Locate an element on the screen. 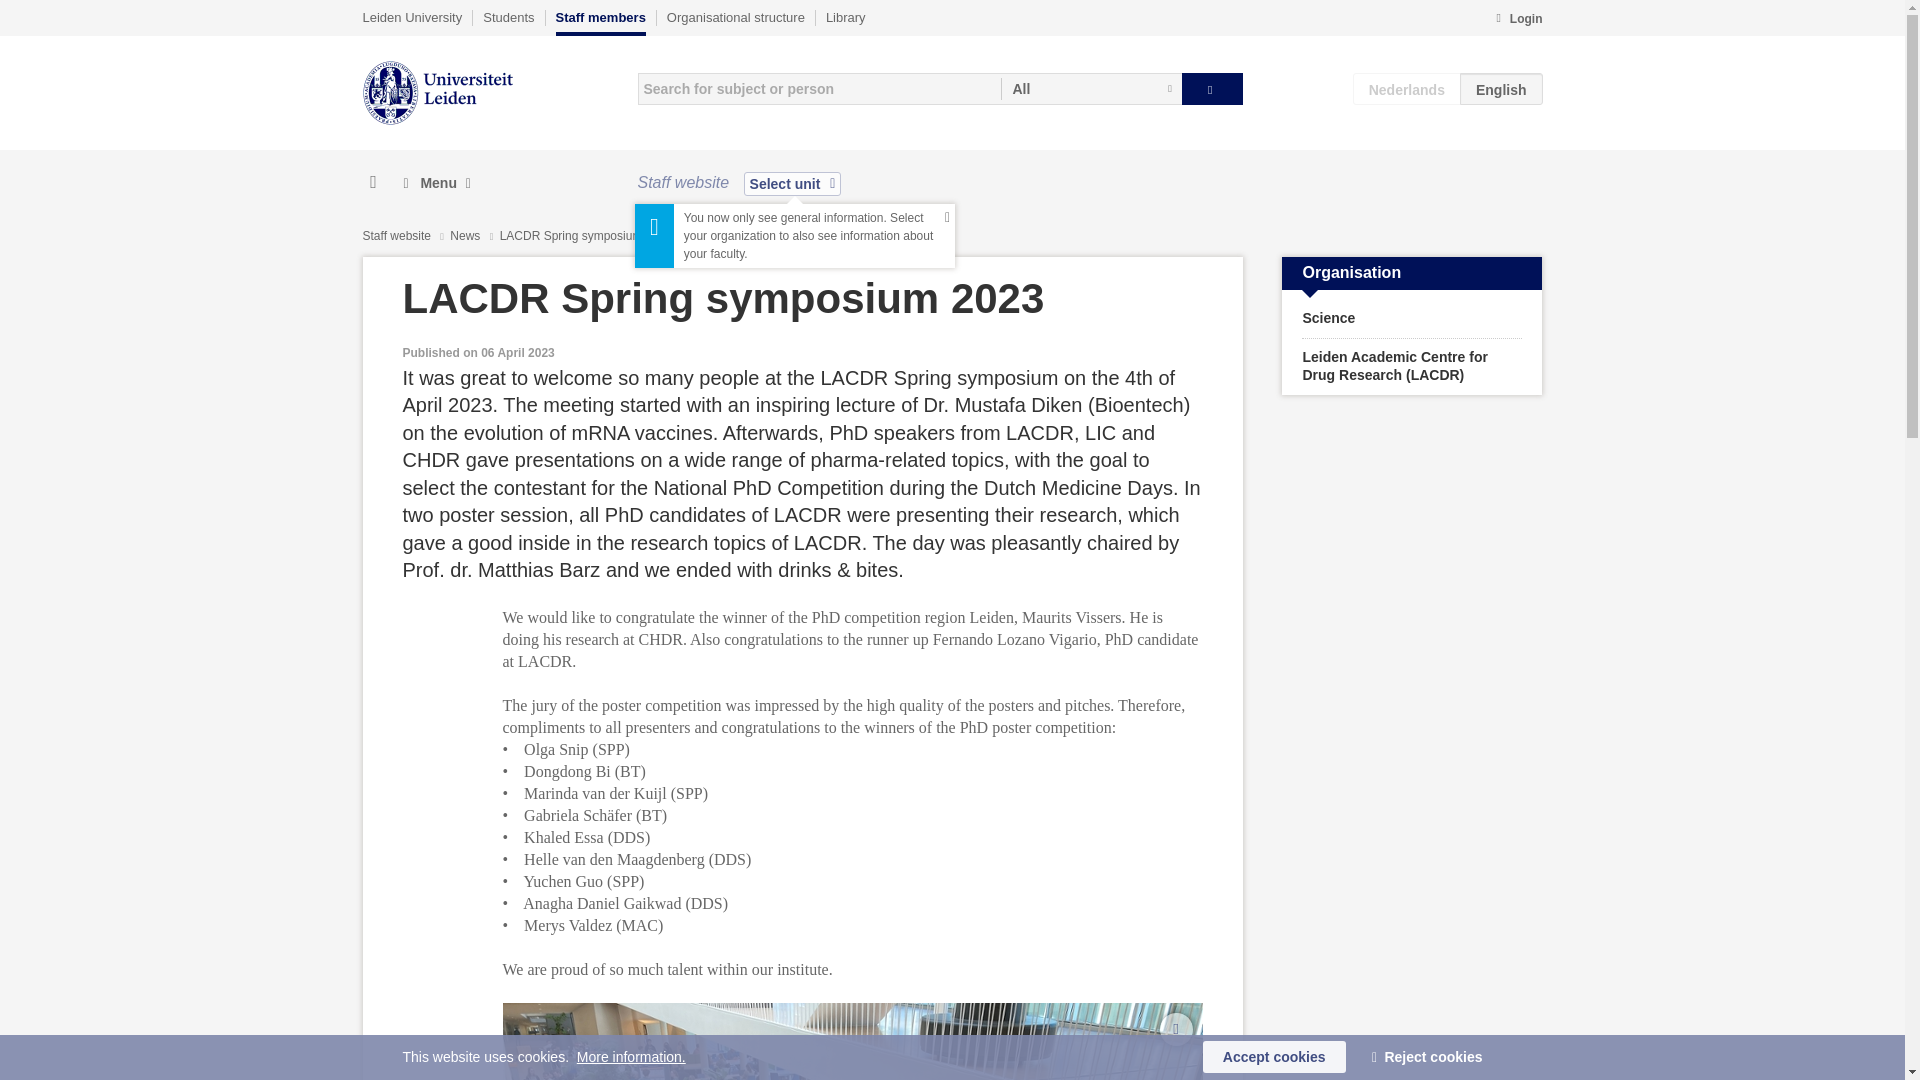  All is located at coordinates (1091, 88).